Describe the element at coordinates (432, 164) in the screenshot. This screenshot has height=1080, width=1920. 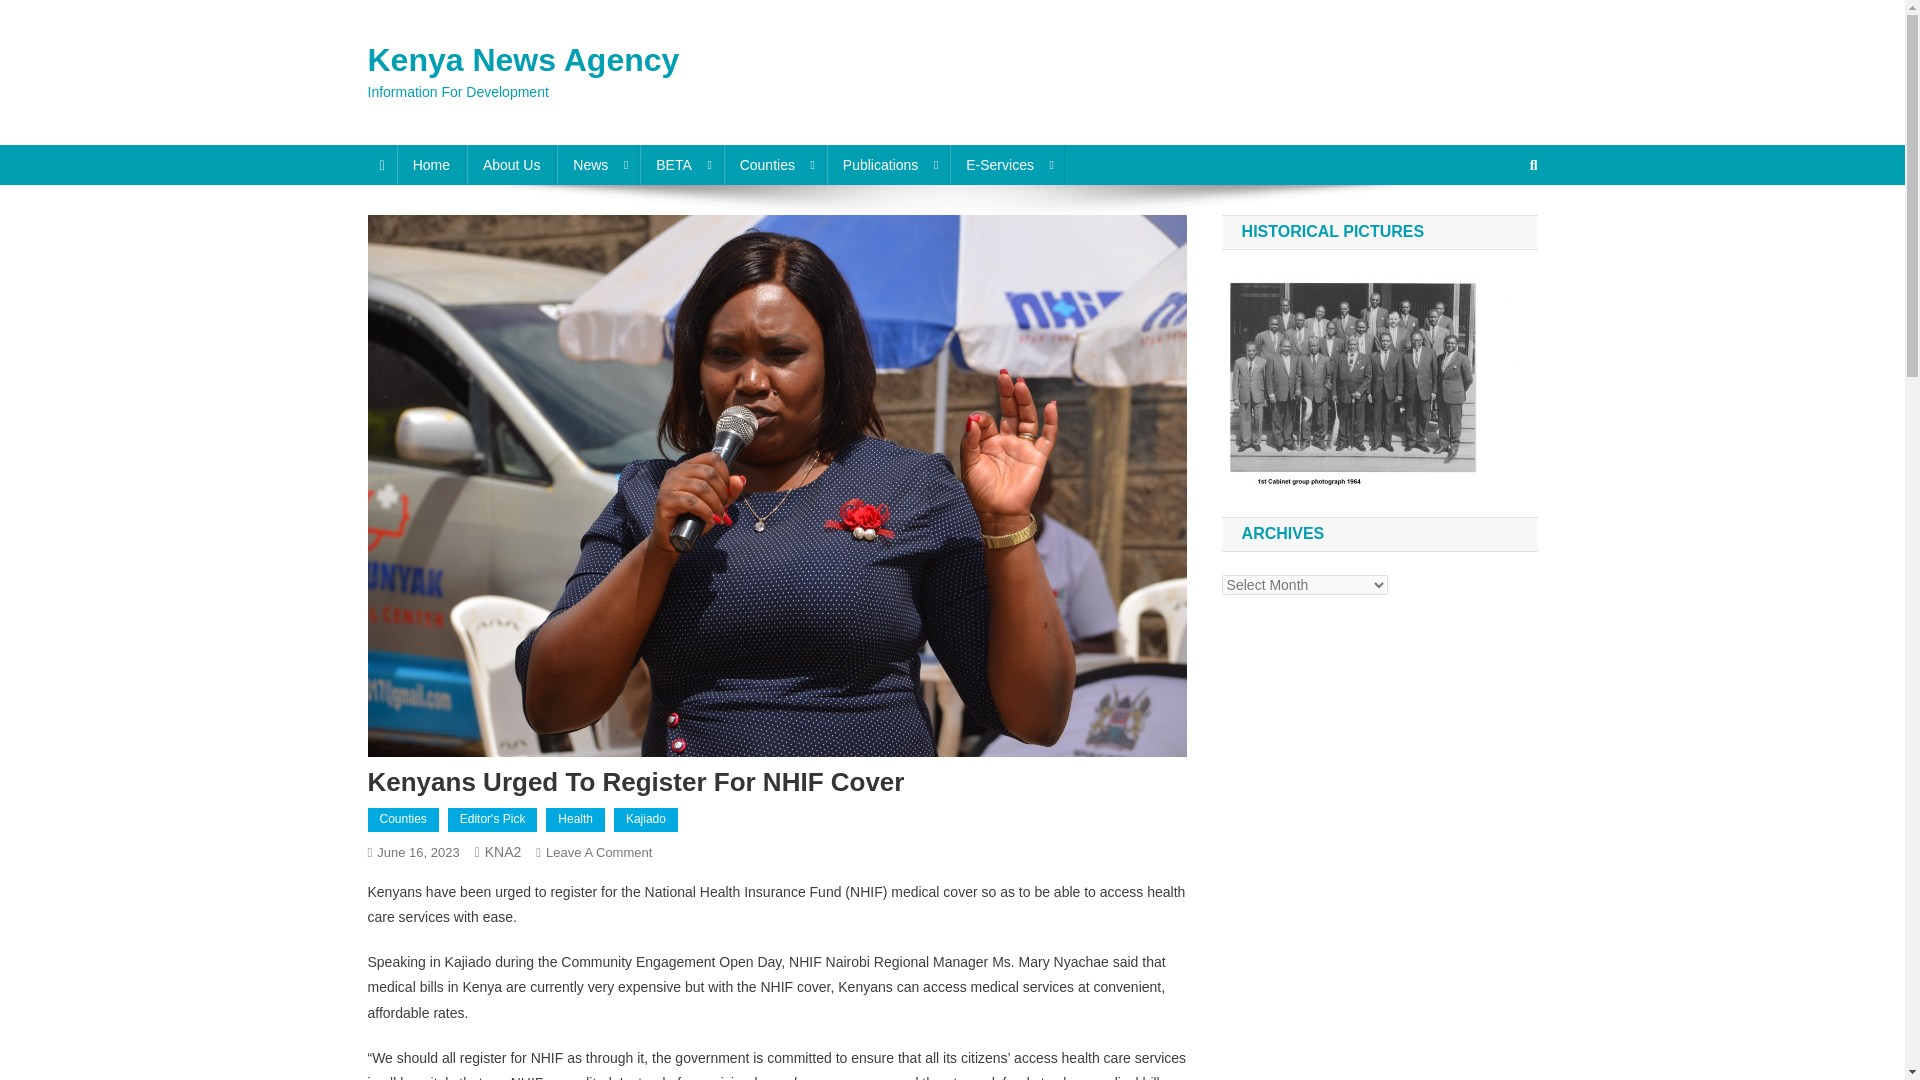
I see `Home` at that location.